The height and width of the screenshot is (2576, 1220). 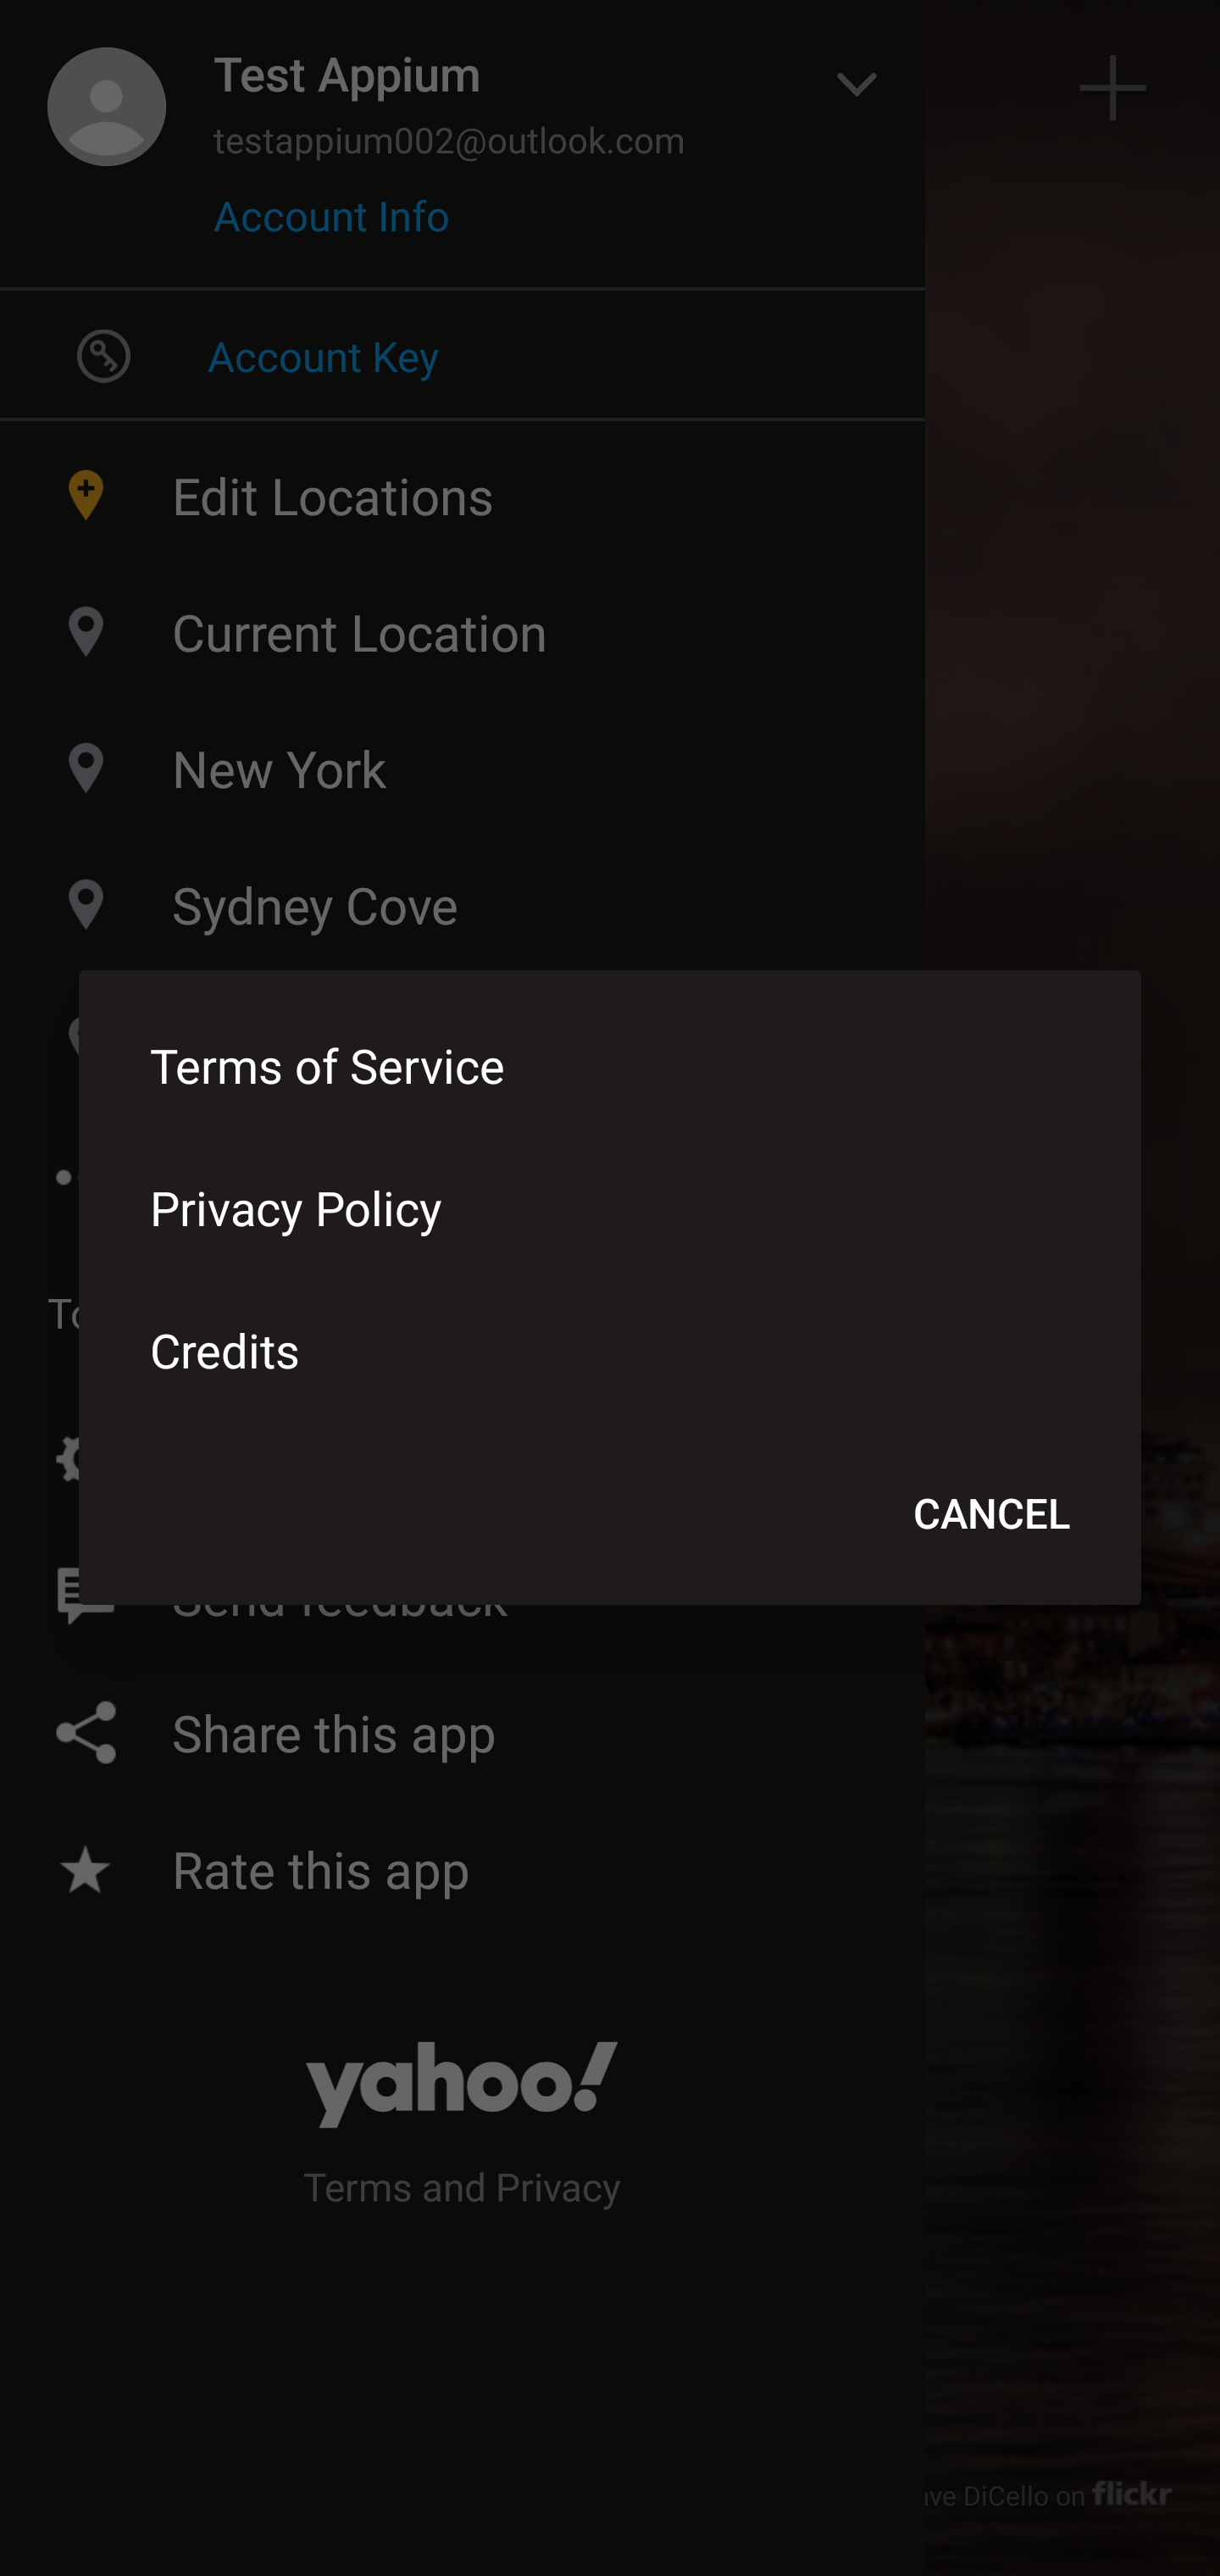 I want to click on CANCEL, so click(x=991, y=1512).